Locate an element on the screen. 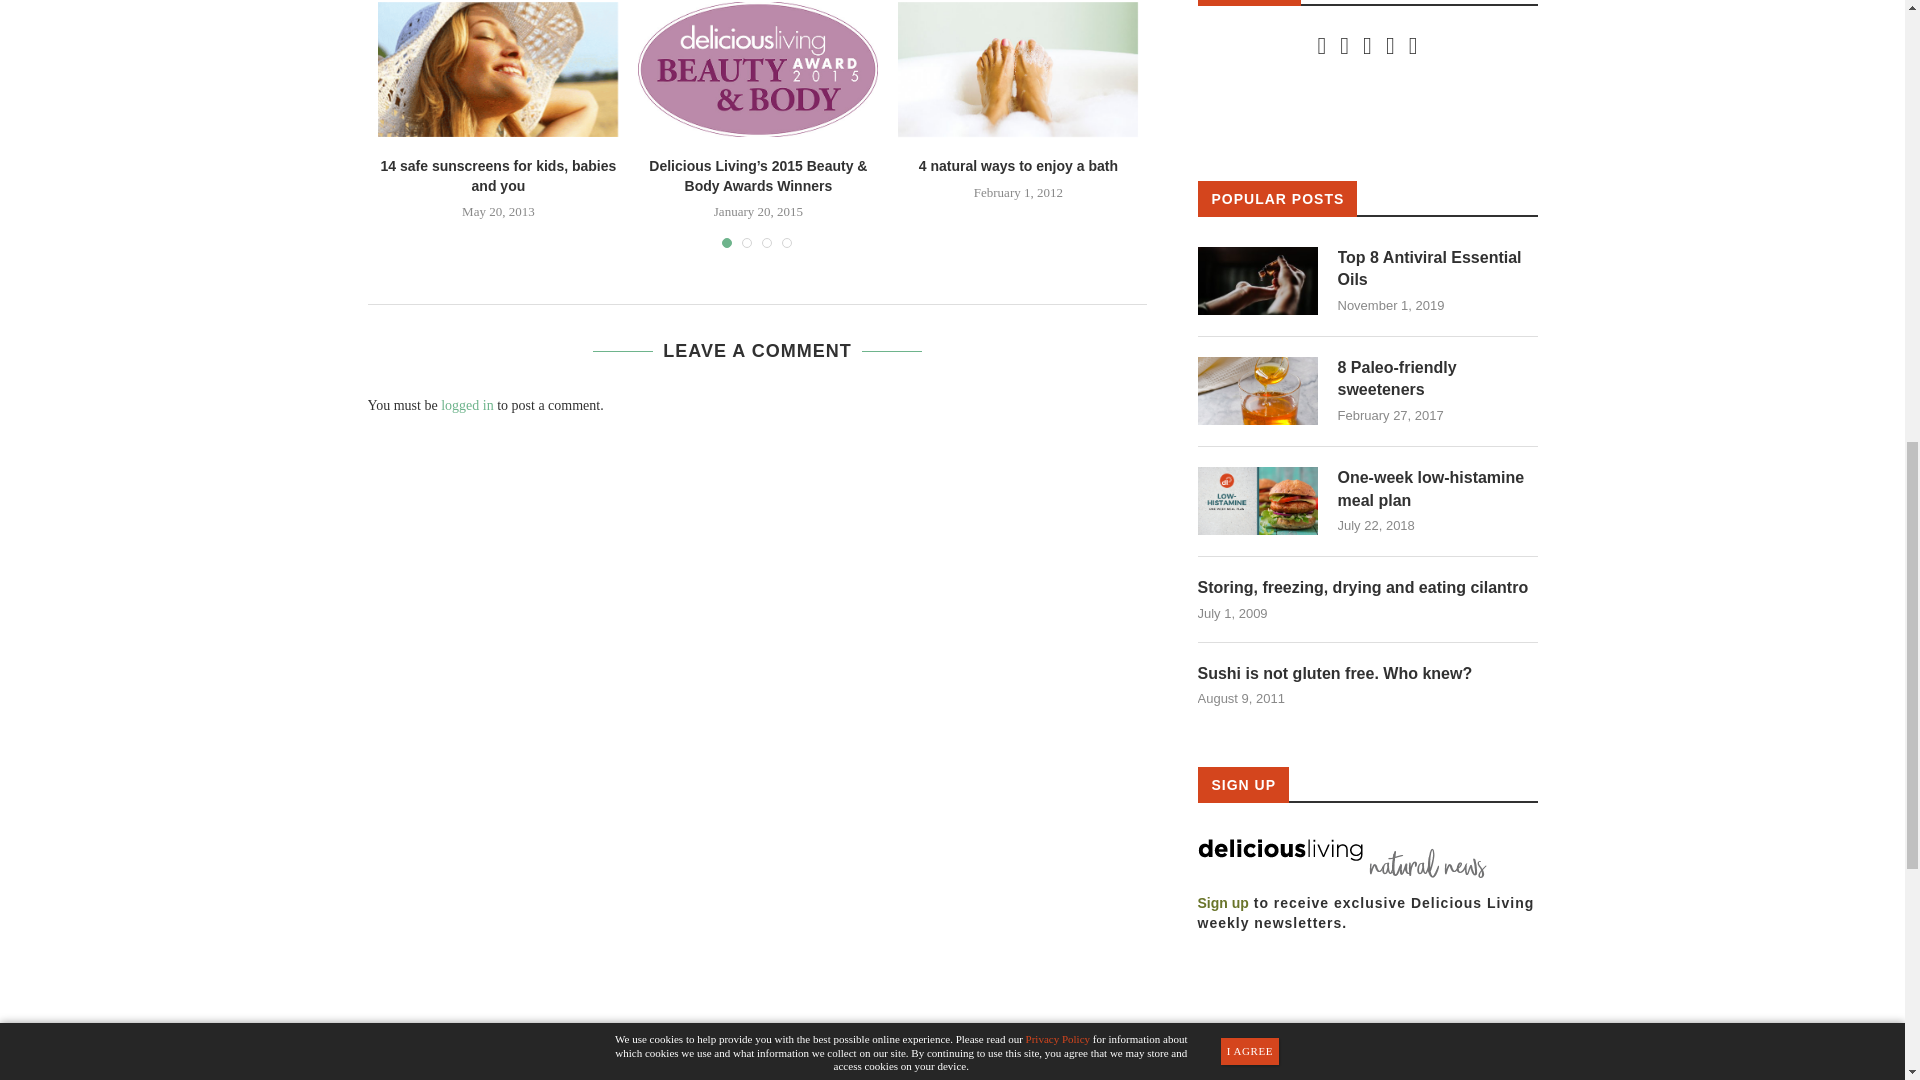 The width and height of the screenshot is (1920, 1080). 14 safe sunscreens for kids, babies and you is located at coordinates (498, 71).